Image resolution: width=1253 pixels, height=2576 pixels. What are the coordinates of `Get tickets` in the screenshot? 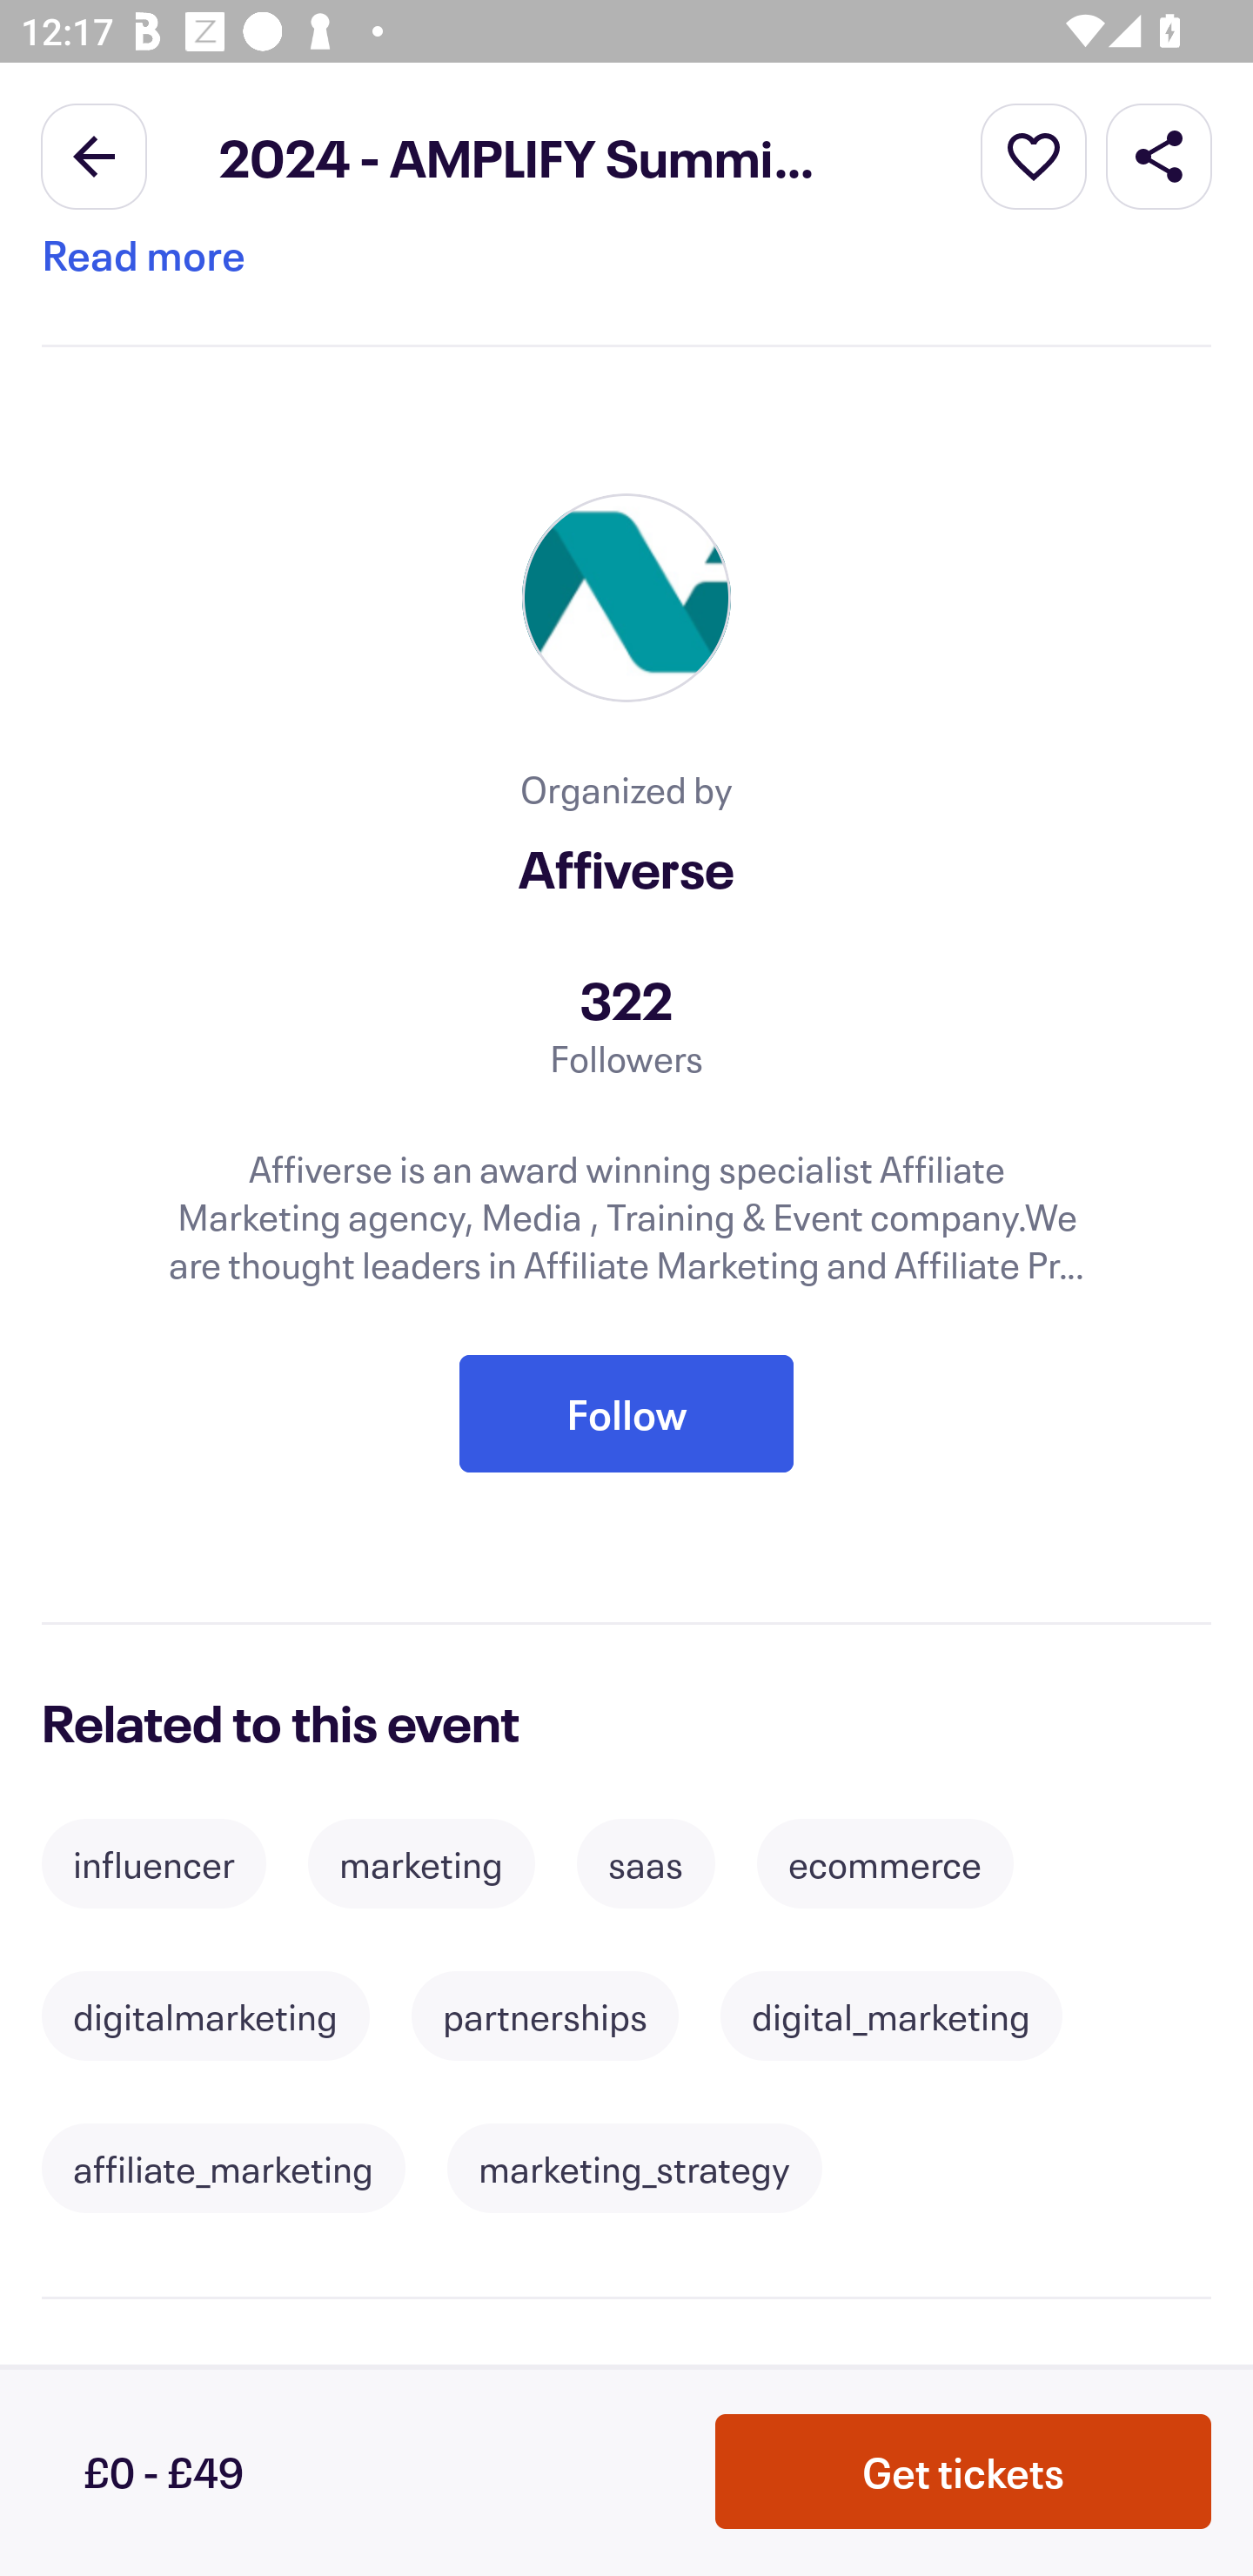 It's located at (963, 2472).